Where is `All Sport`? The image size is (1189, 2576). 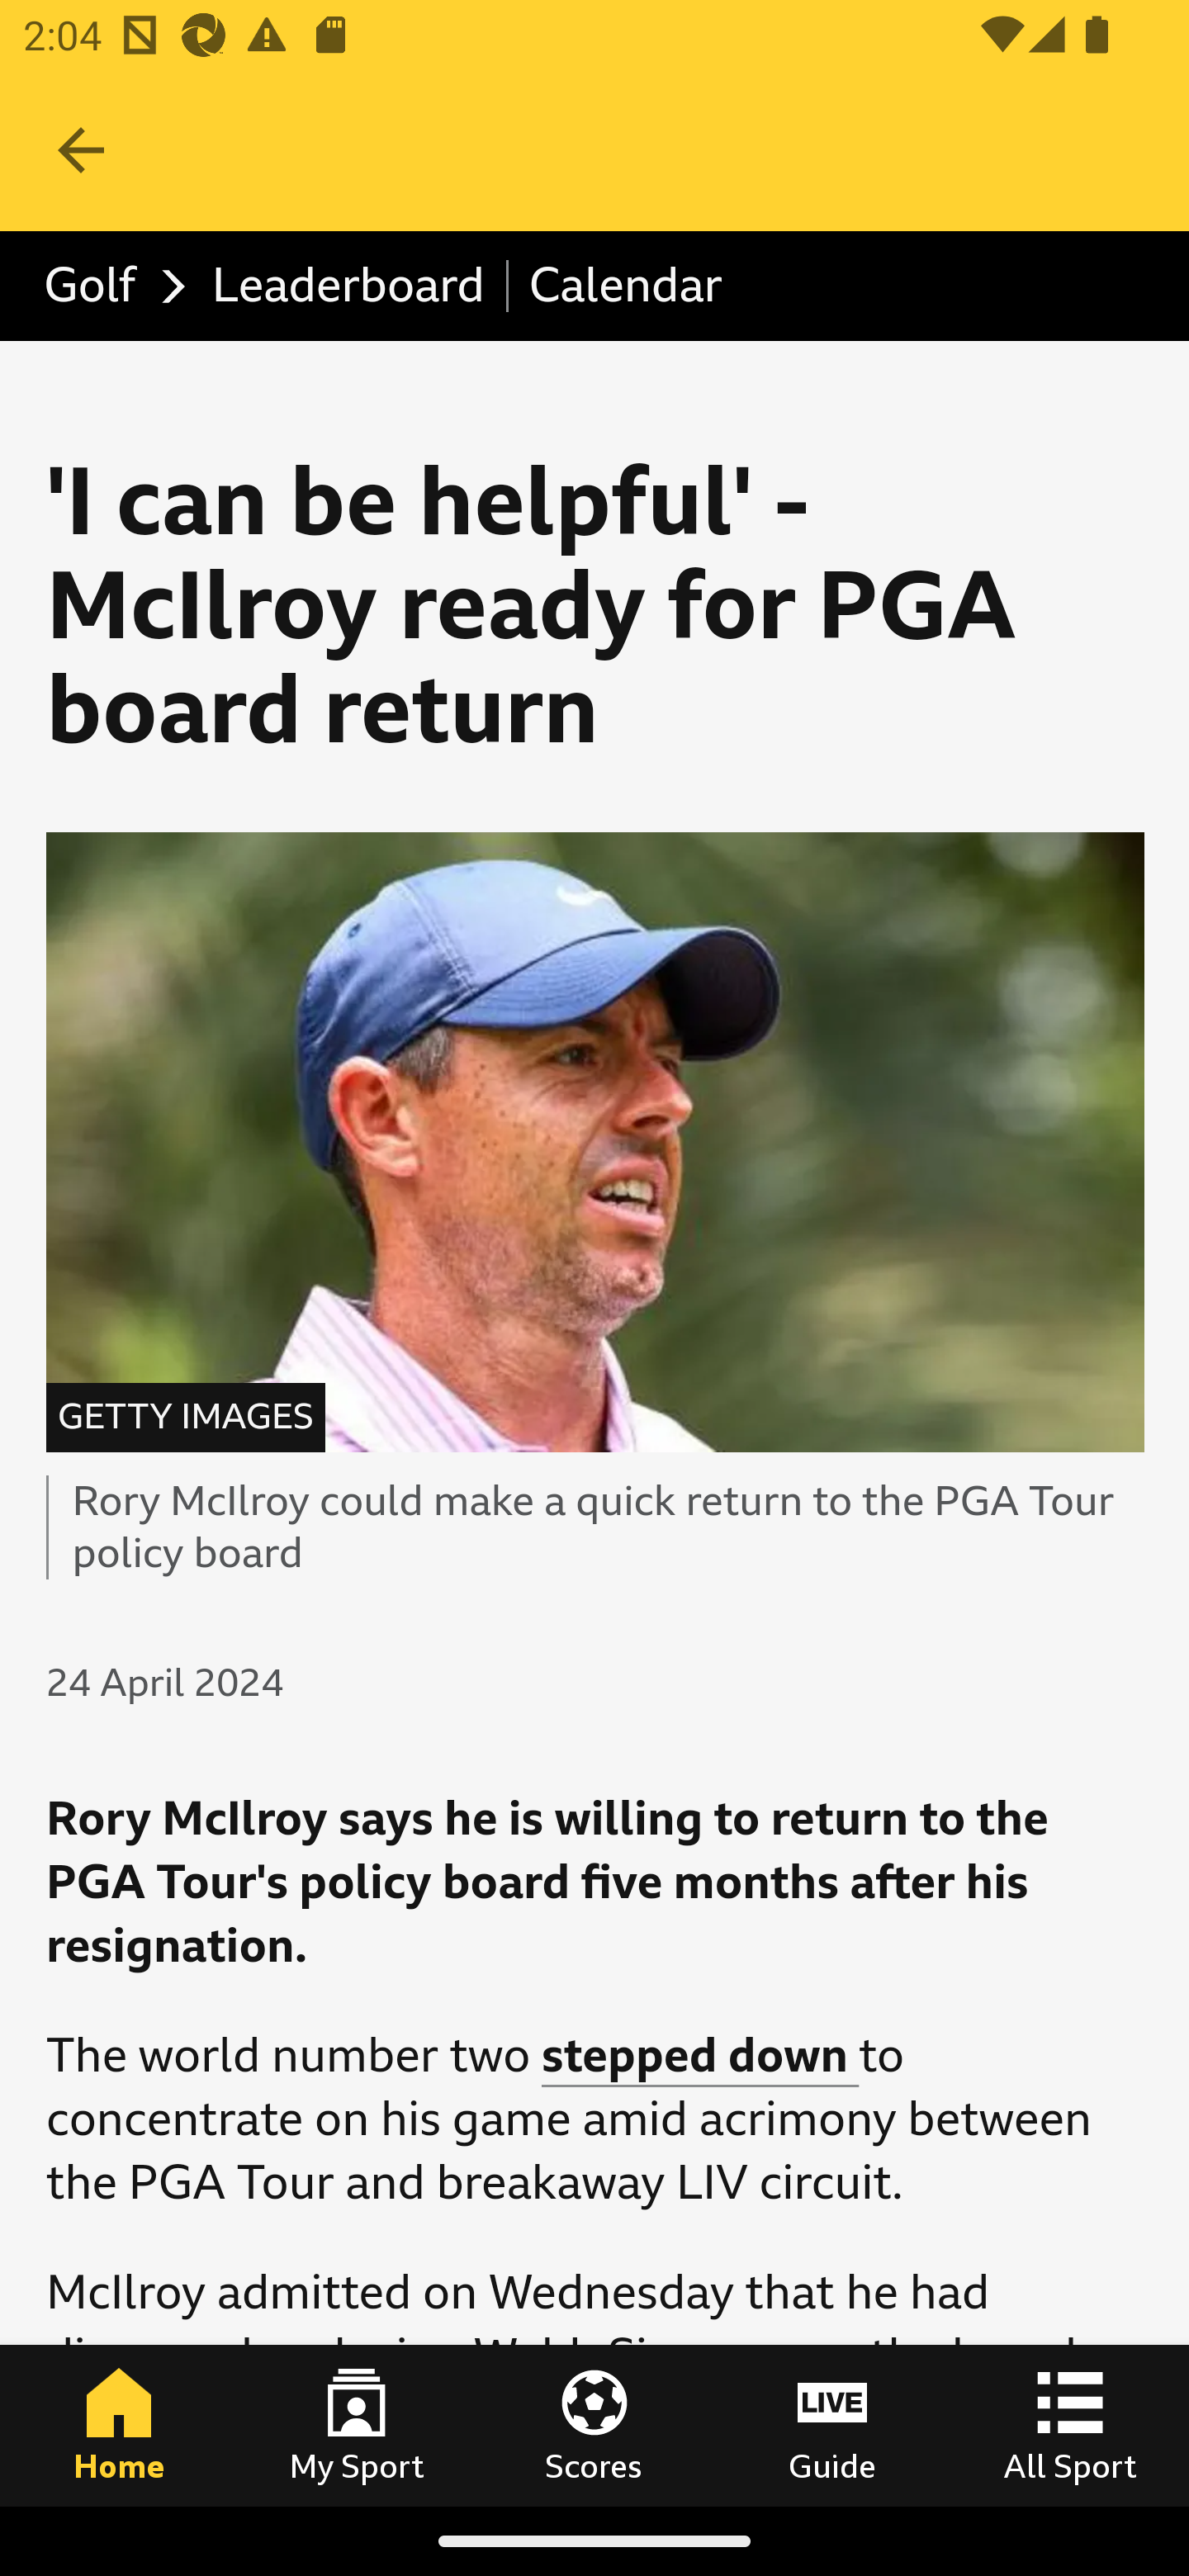
All Sport is located at coordinates (1070, 2425).